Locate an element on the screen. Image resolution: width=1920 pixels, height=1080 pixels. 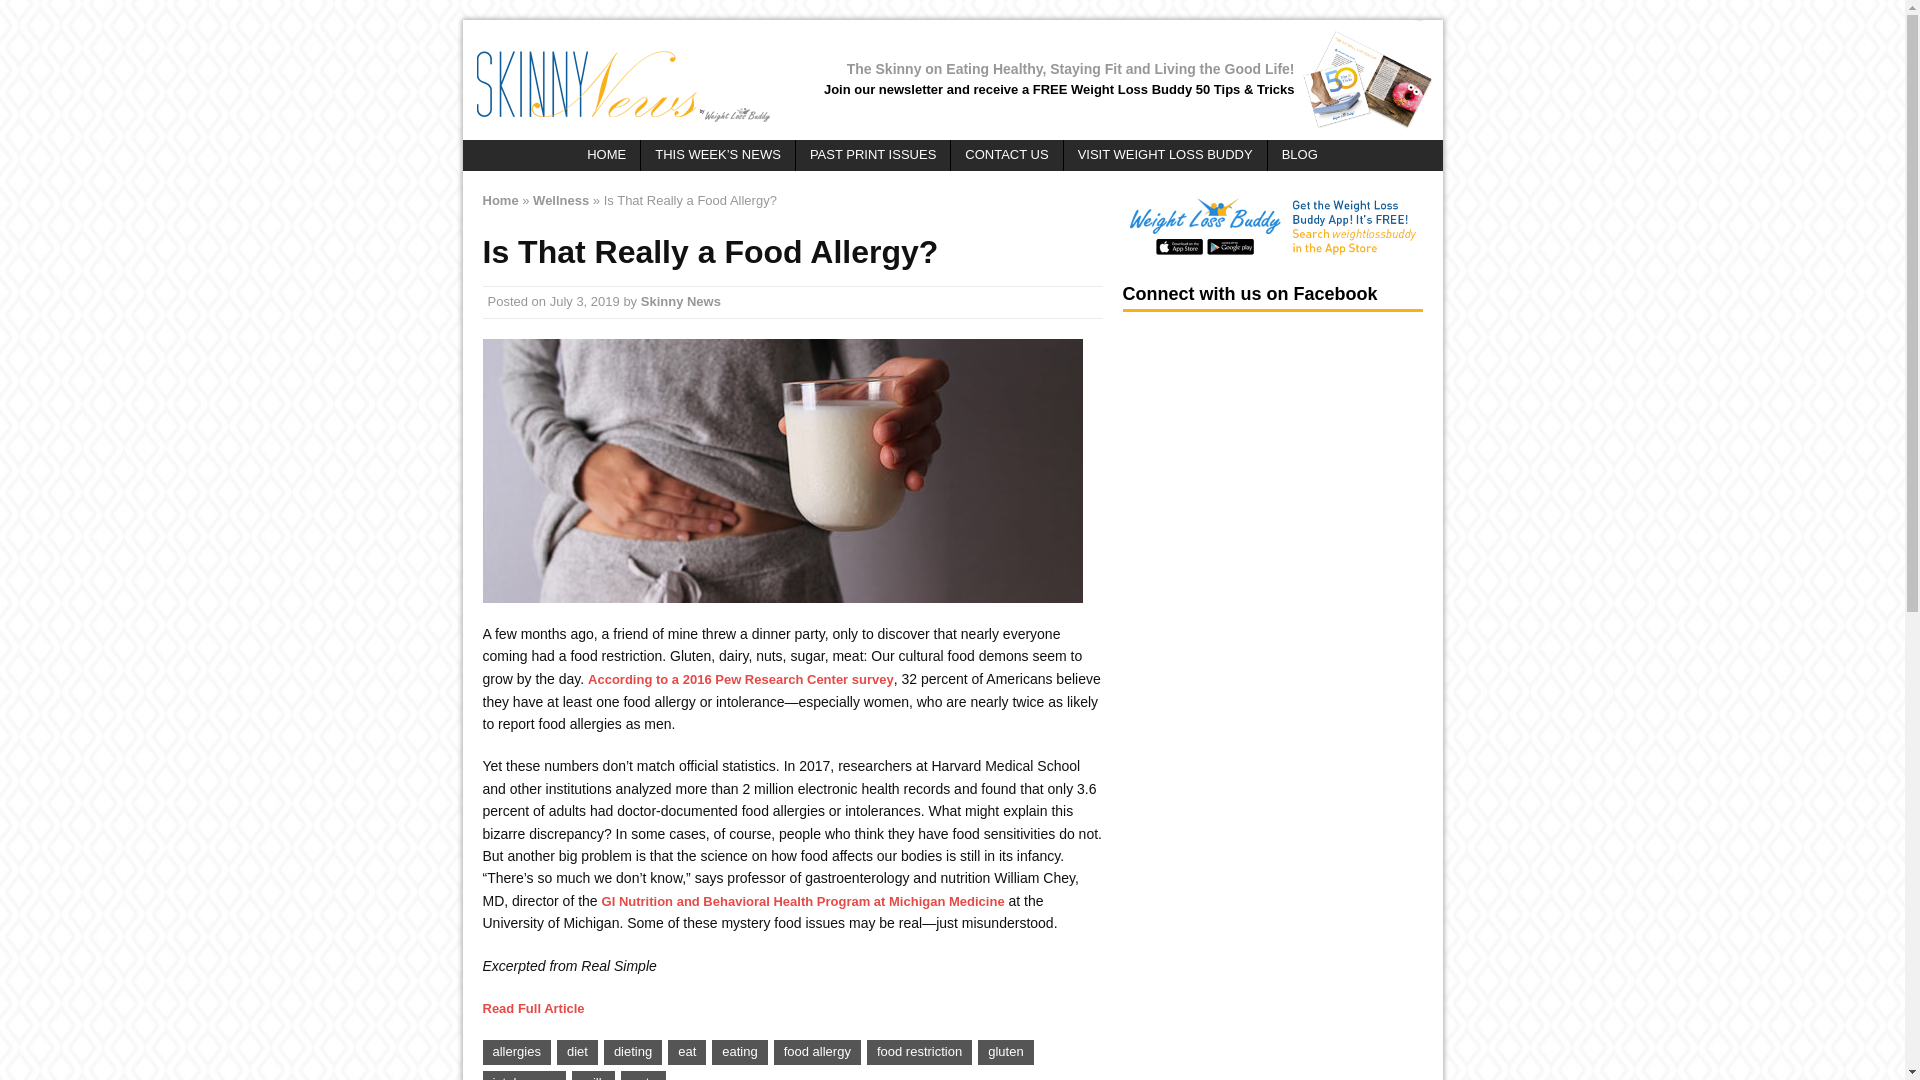
eating is located at coordinates (739, 1052).